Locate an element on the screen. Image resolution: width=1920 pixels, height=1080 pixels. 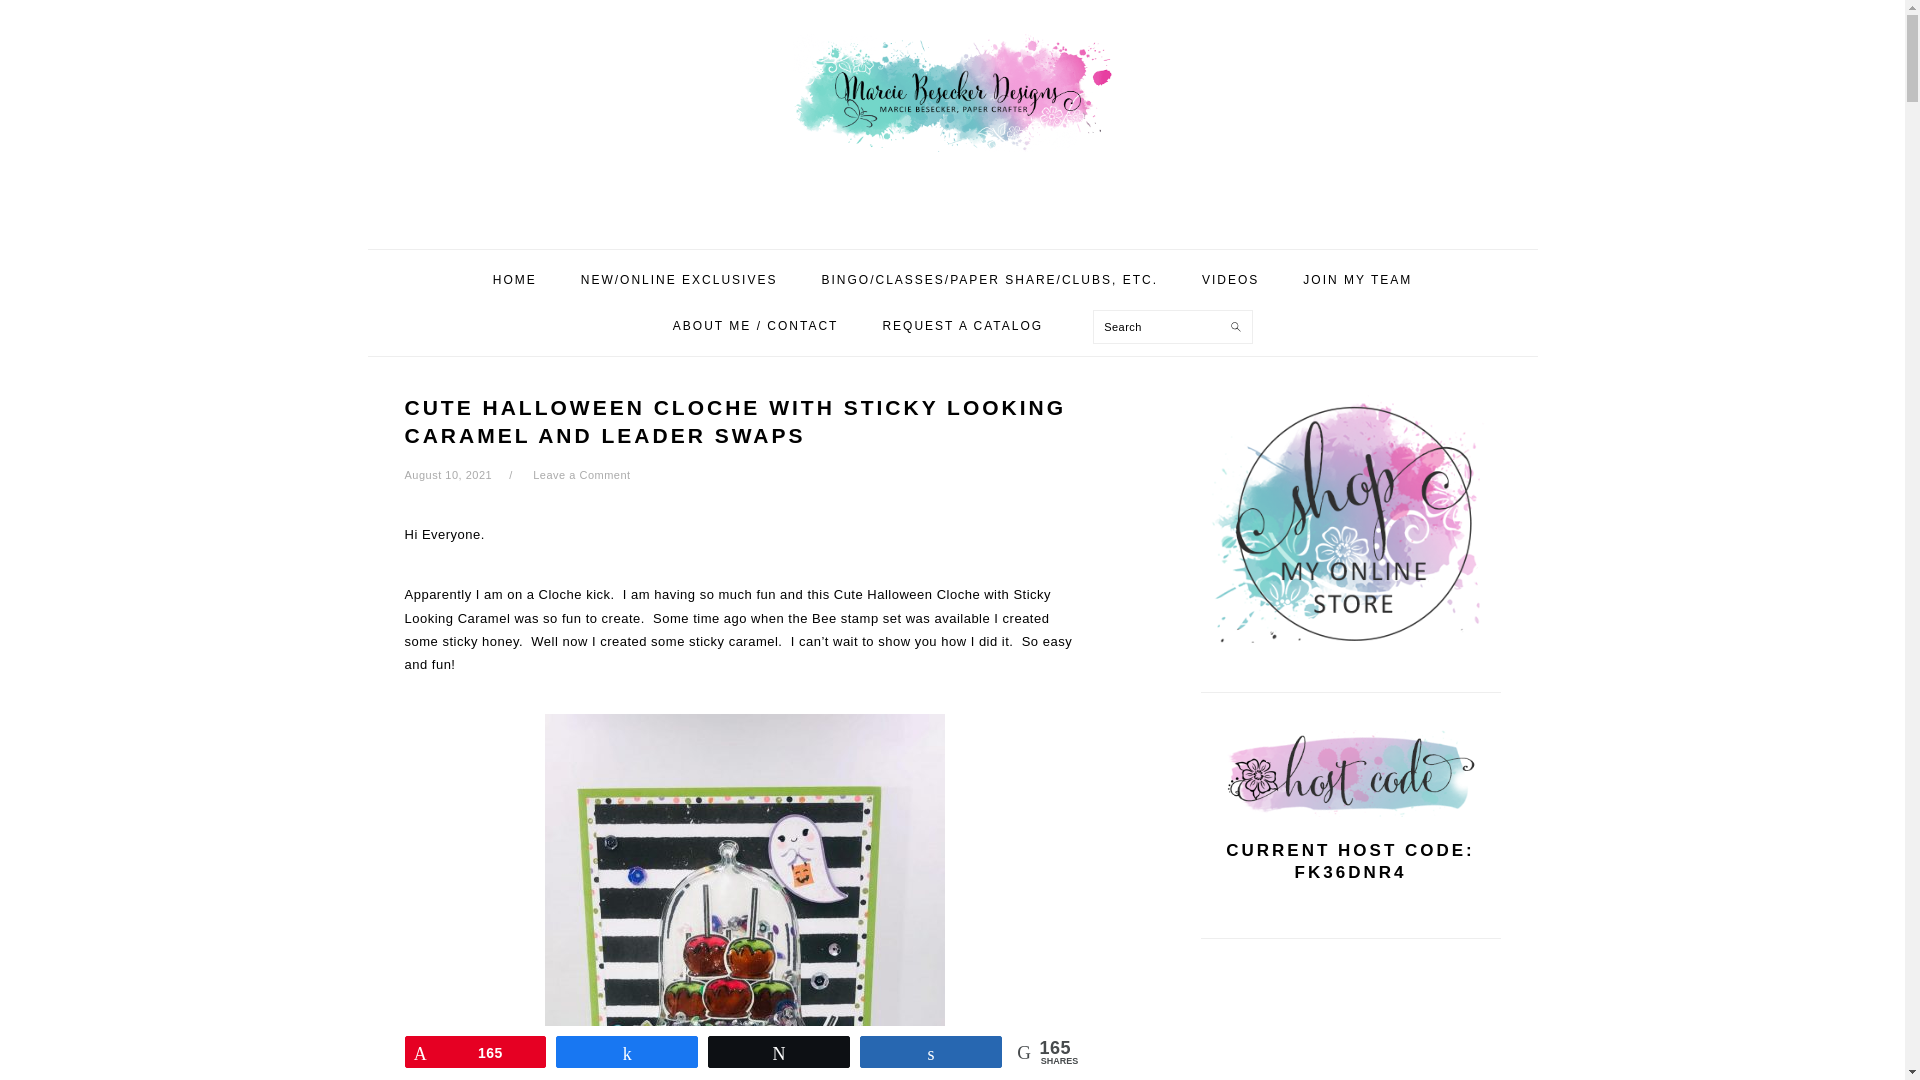
JOIN MY TEAM is located at coordinates (1357, 280).